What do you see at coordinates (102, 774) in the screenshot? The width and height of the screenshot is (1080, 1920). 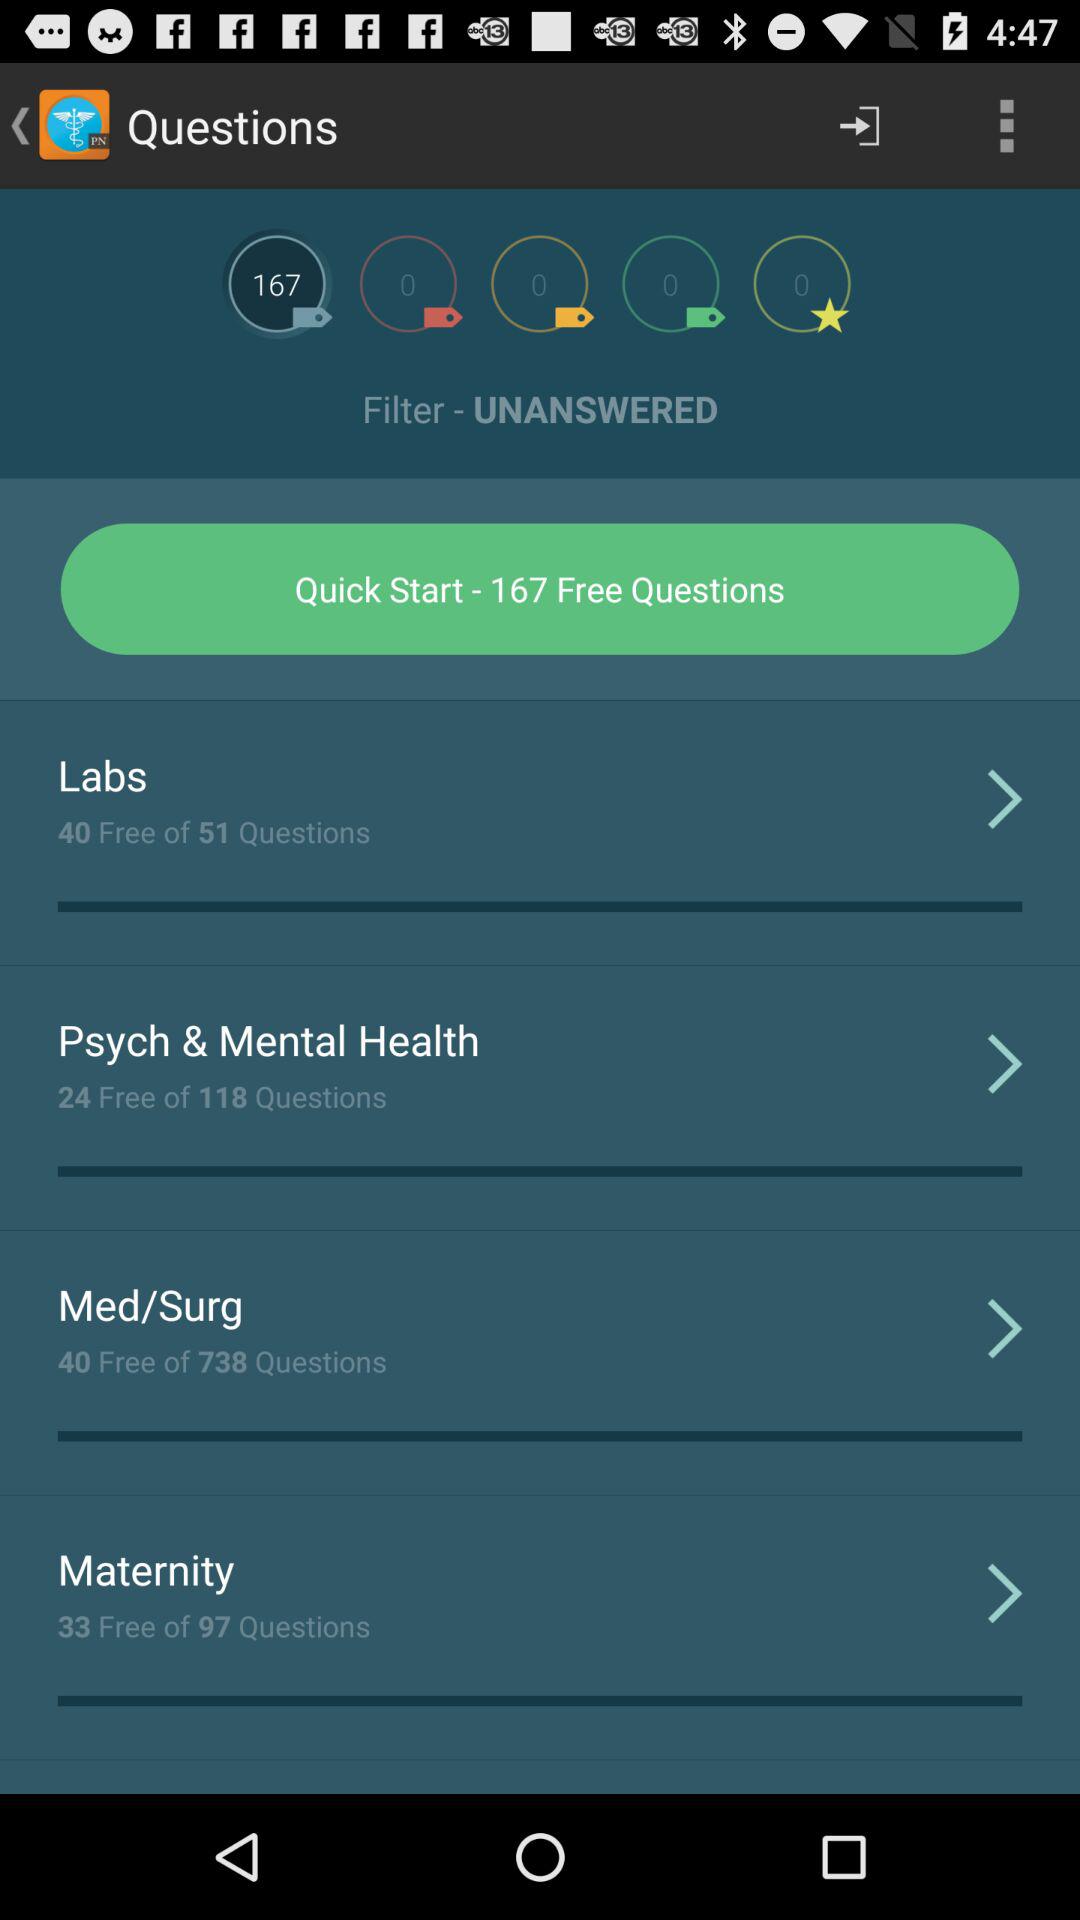 I see `open labs icon` at bounding box center [102, 774].